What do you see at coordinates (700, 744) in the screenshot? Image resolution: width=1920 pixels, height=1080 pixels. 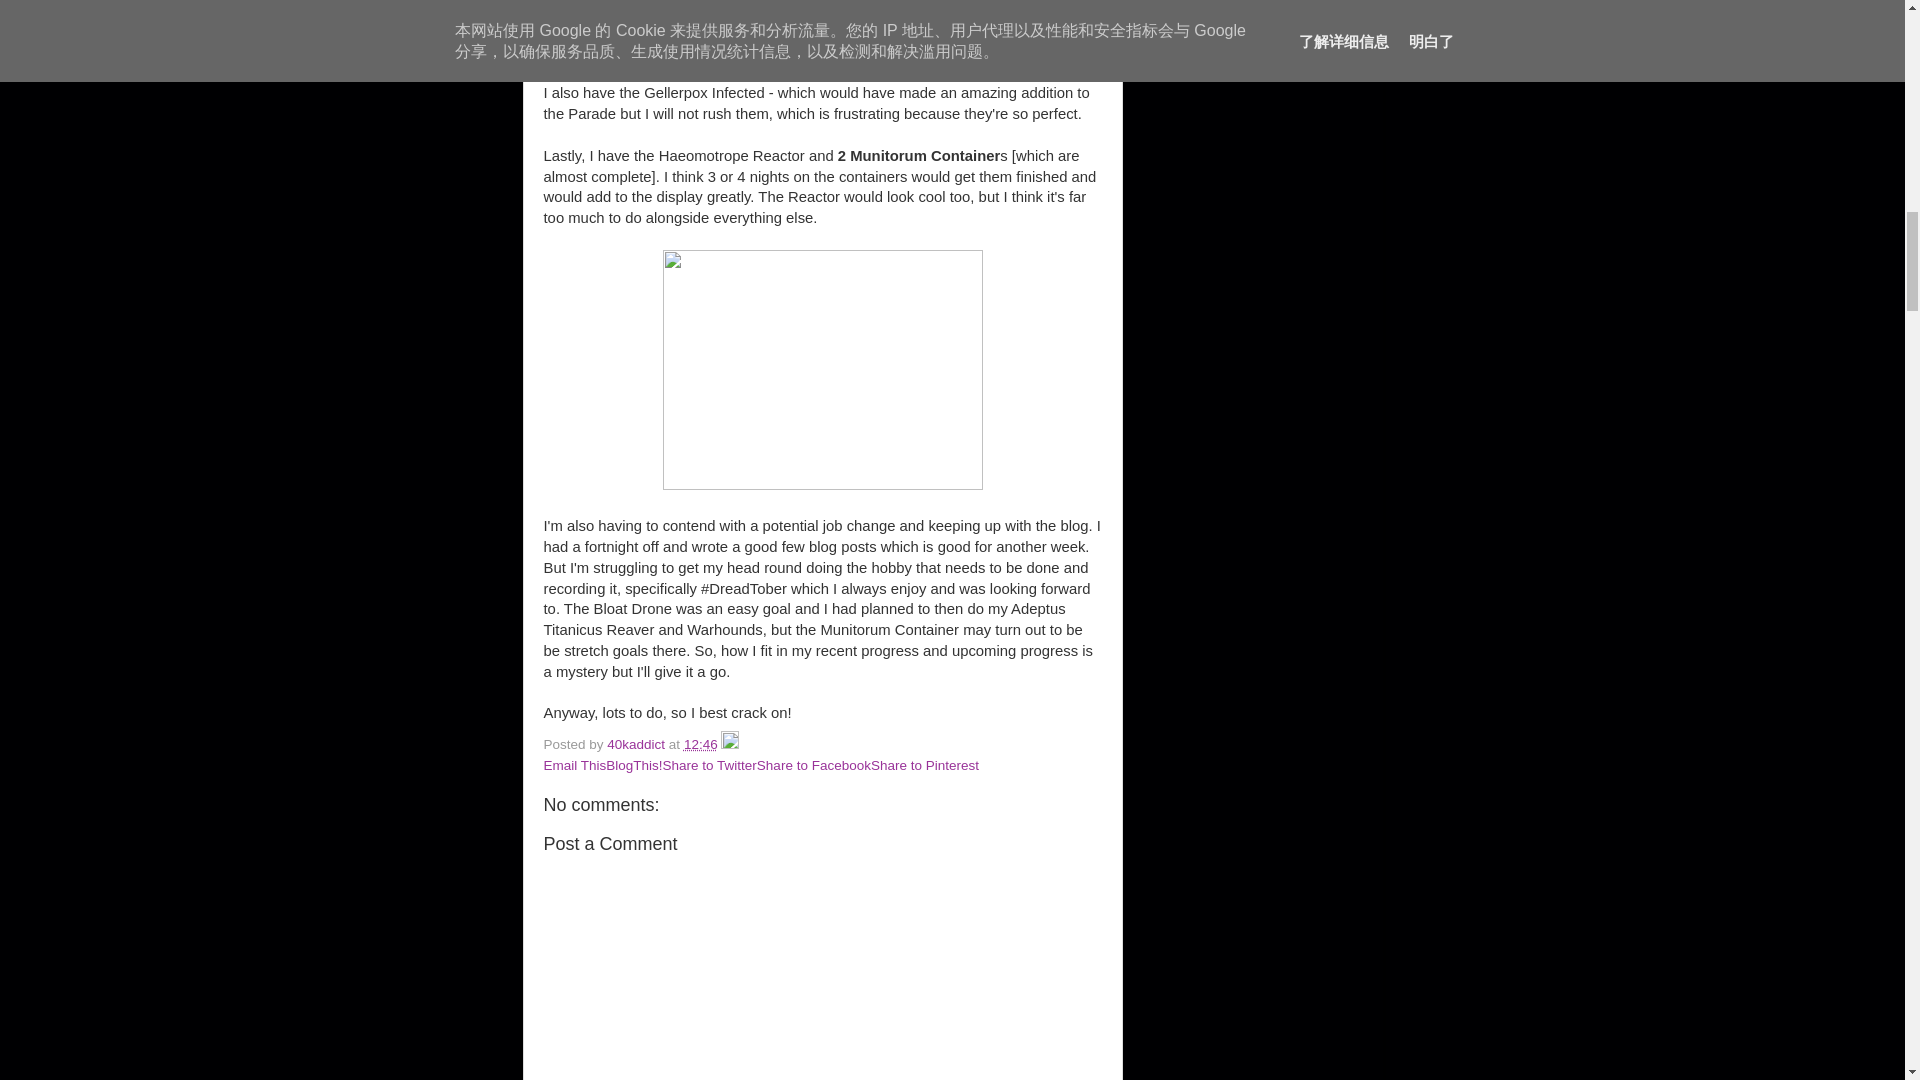 I see `permanent link` at bounding box center [700, 744].